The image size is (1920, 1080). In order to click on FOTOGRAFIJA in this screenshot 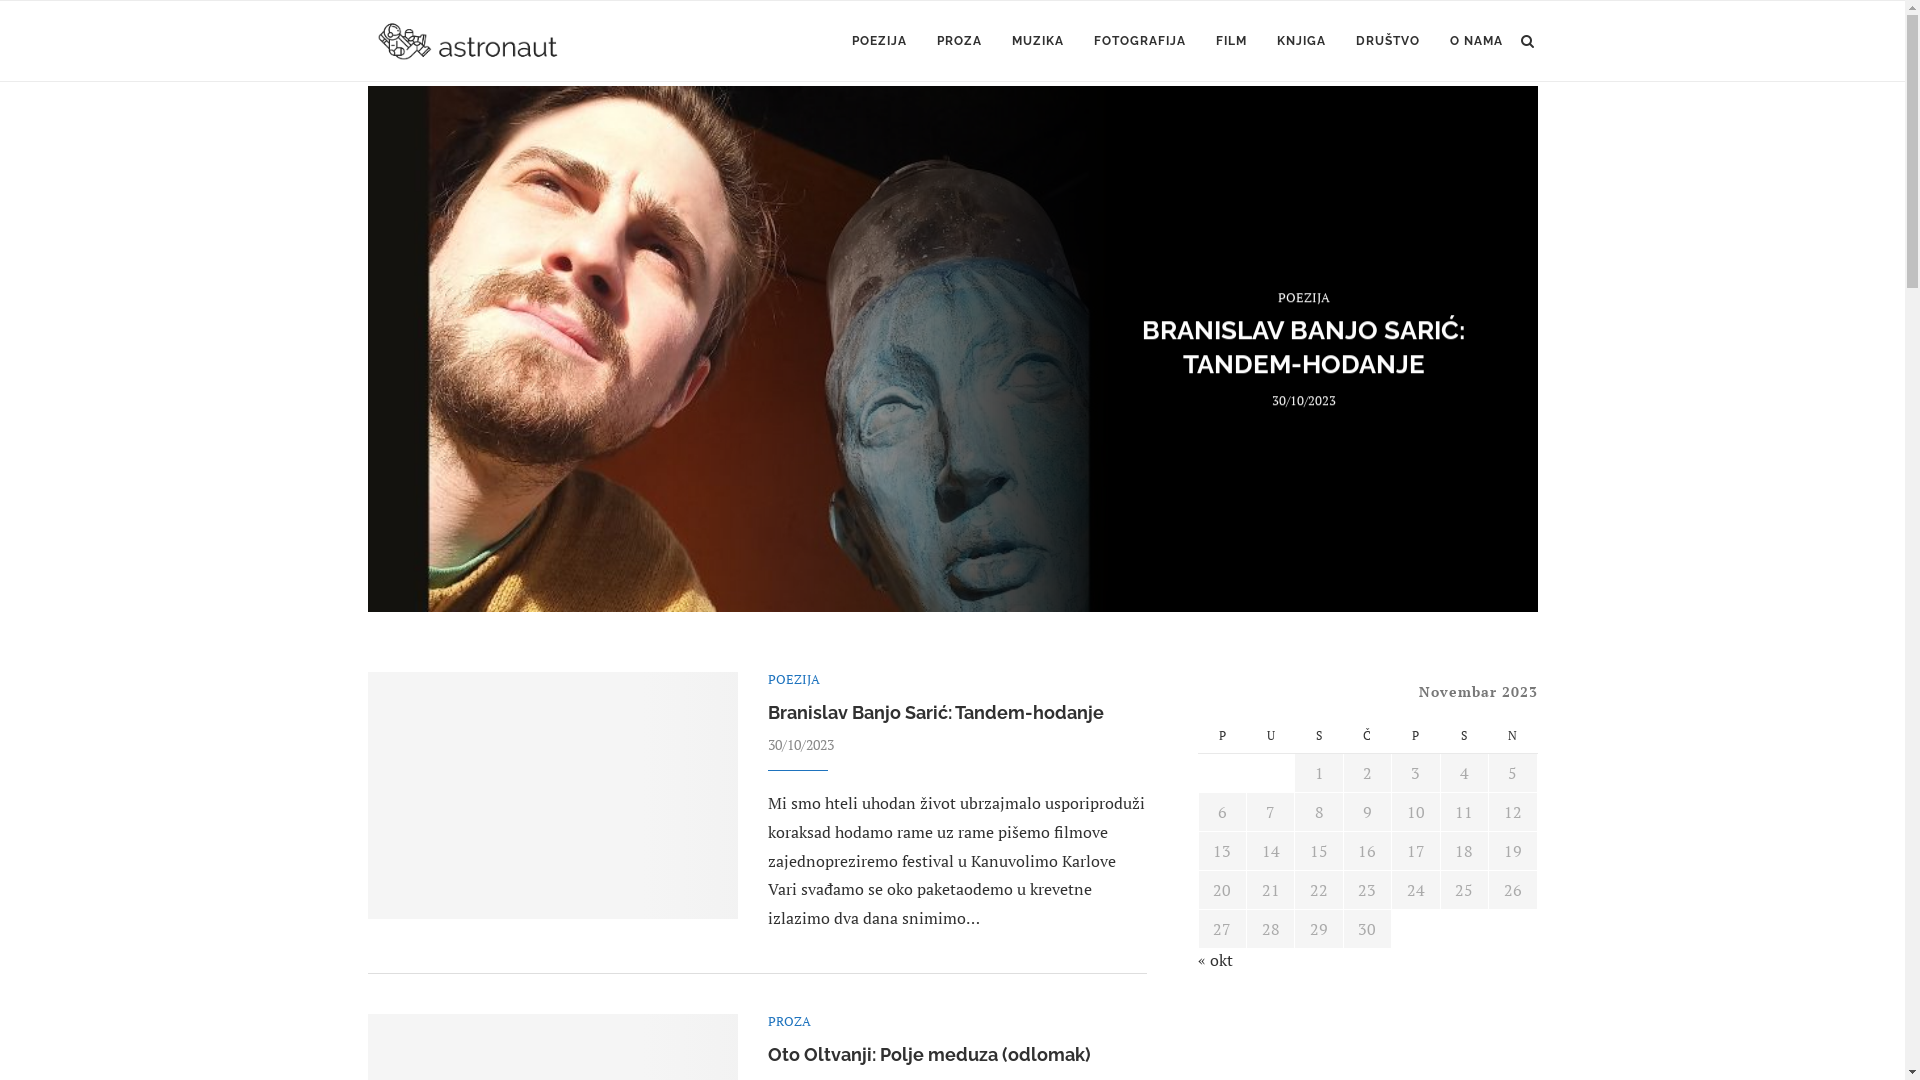, I will do `click(1140, 41)`.